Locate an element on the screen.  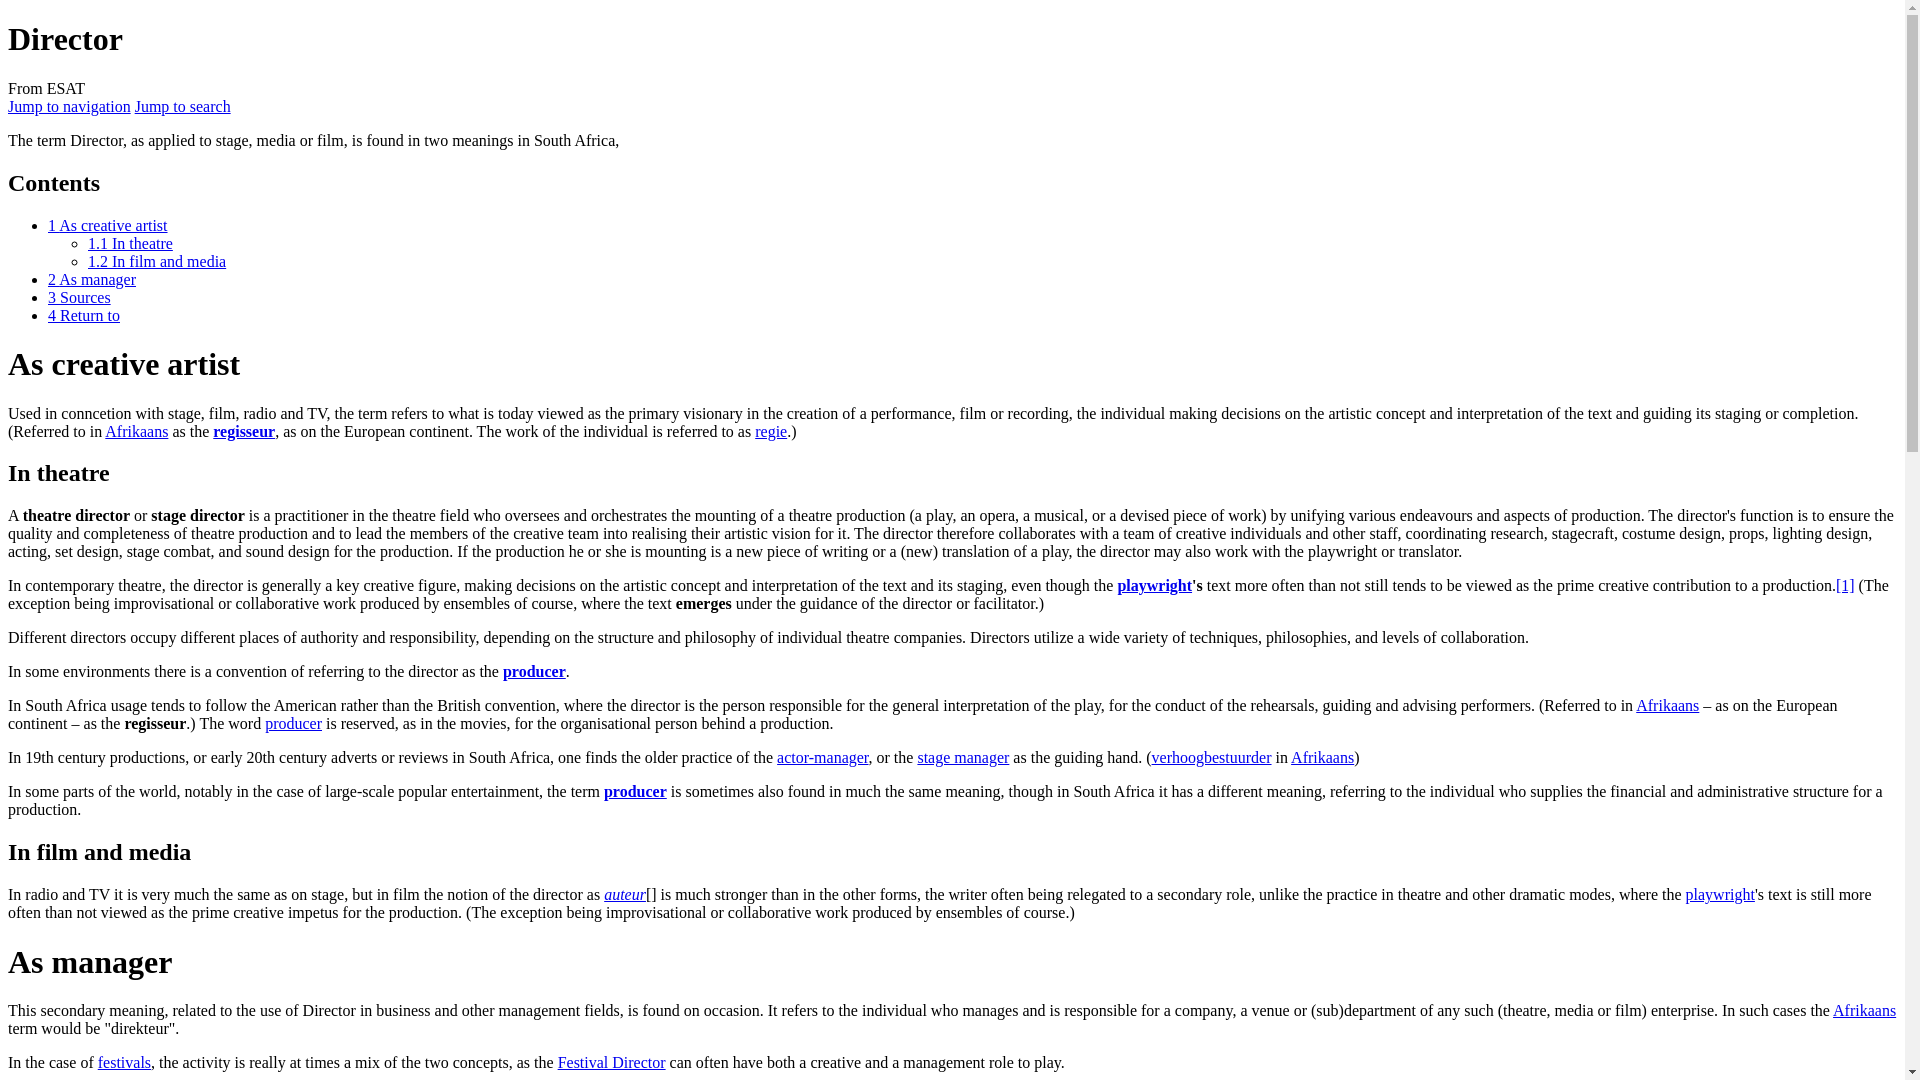
Festival Director is located at coordinates (612, 1062).